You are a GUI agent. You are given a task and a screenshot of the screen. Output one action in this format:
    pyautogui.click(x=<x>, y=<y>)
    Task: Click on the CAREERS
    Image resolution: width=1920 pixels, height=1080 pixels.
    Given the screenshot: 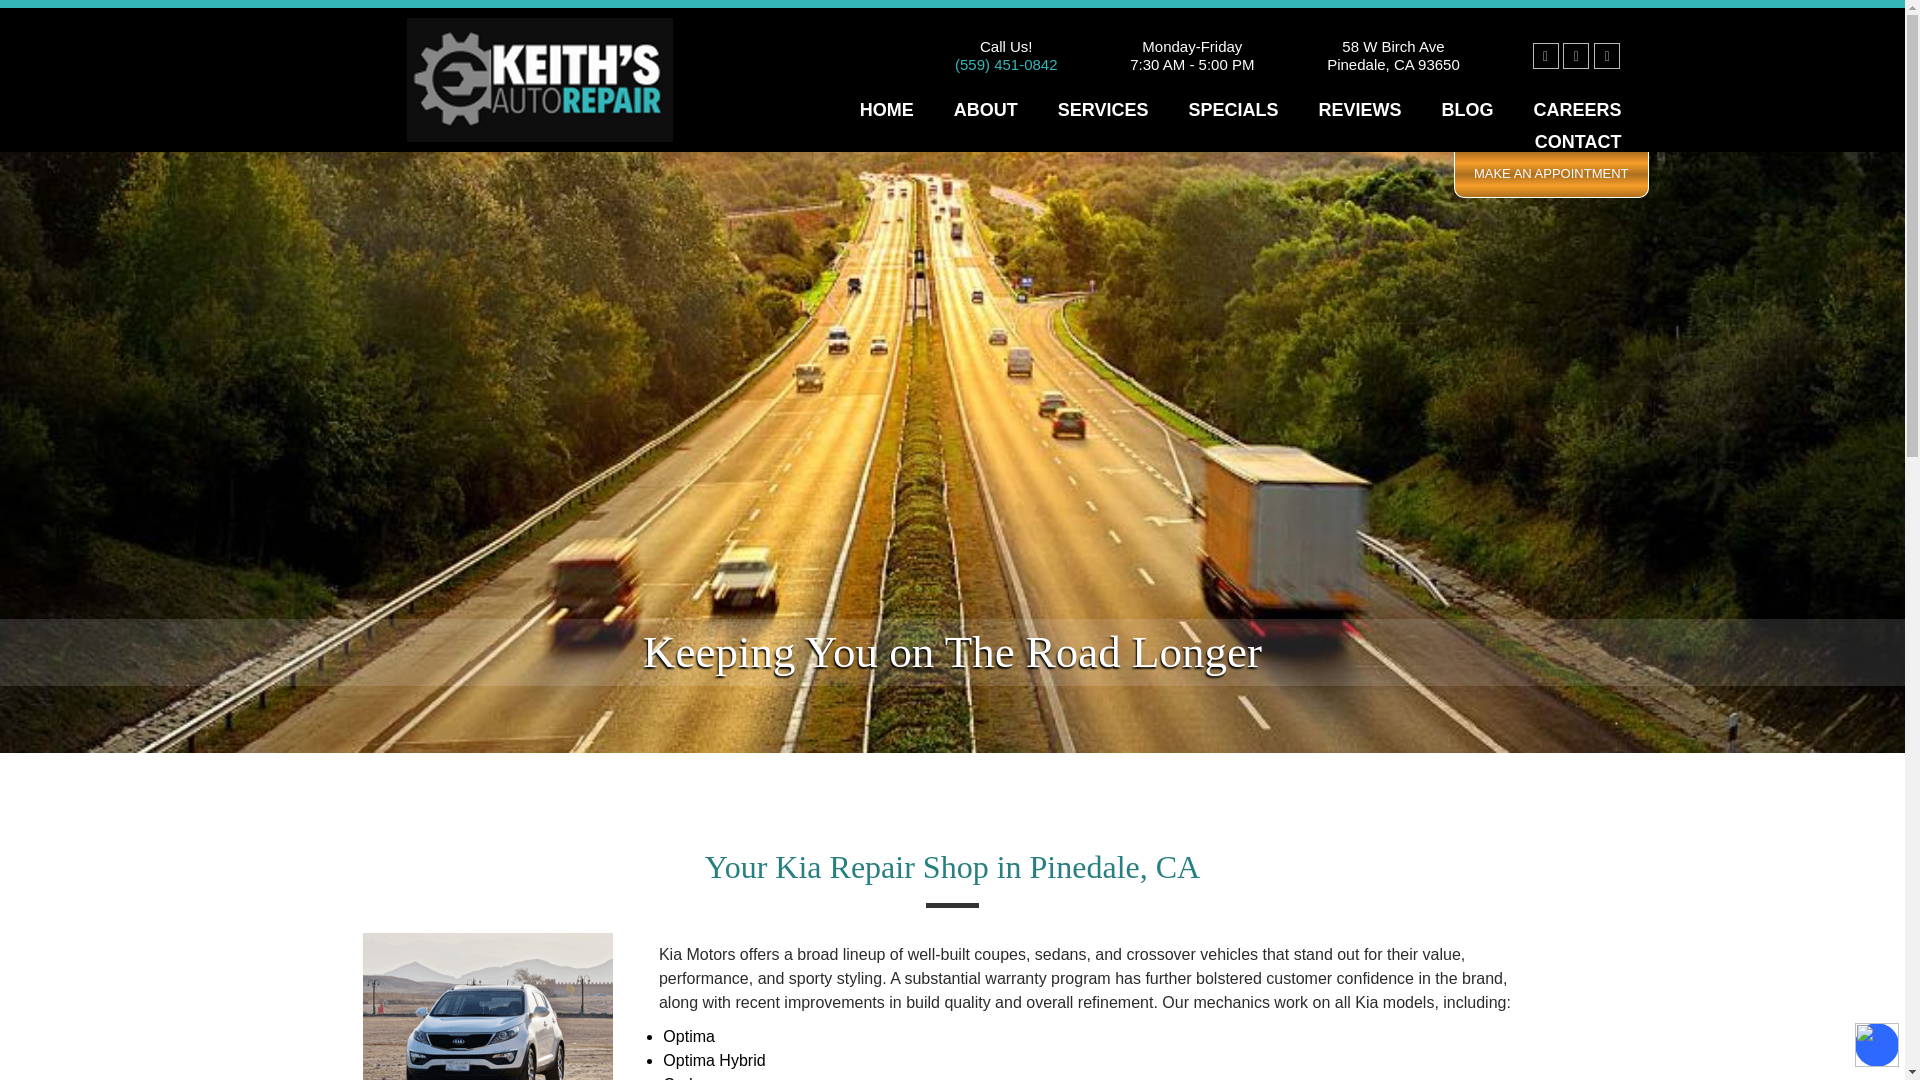 What is the action you would take?
    pyautogui.click(x=1576, y=110)
    